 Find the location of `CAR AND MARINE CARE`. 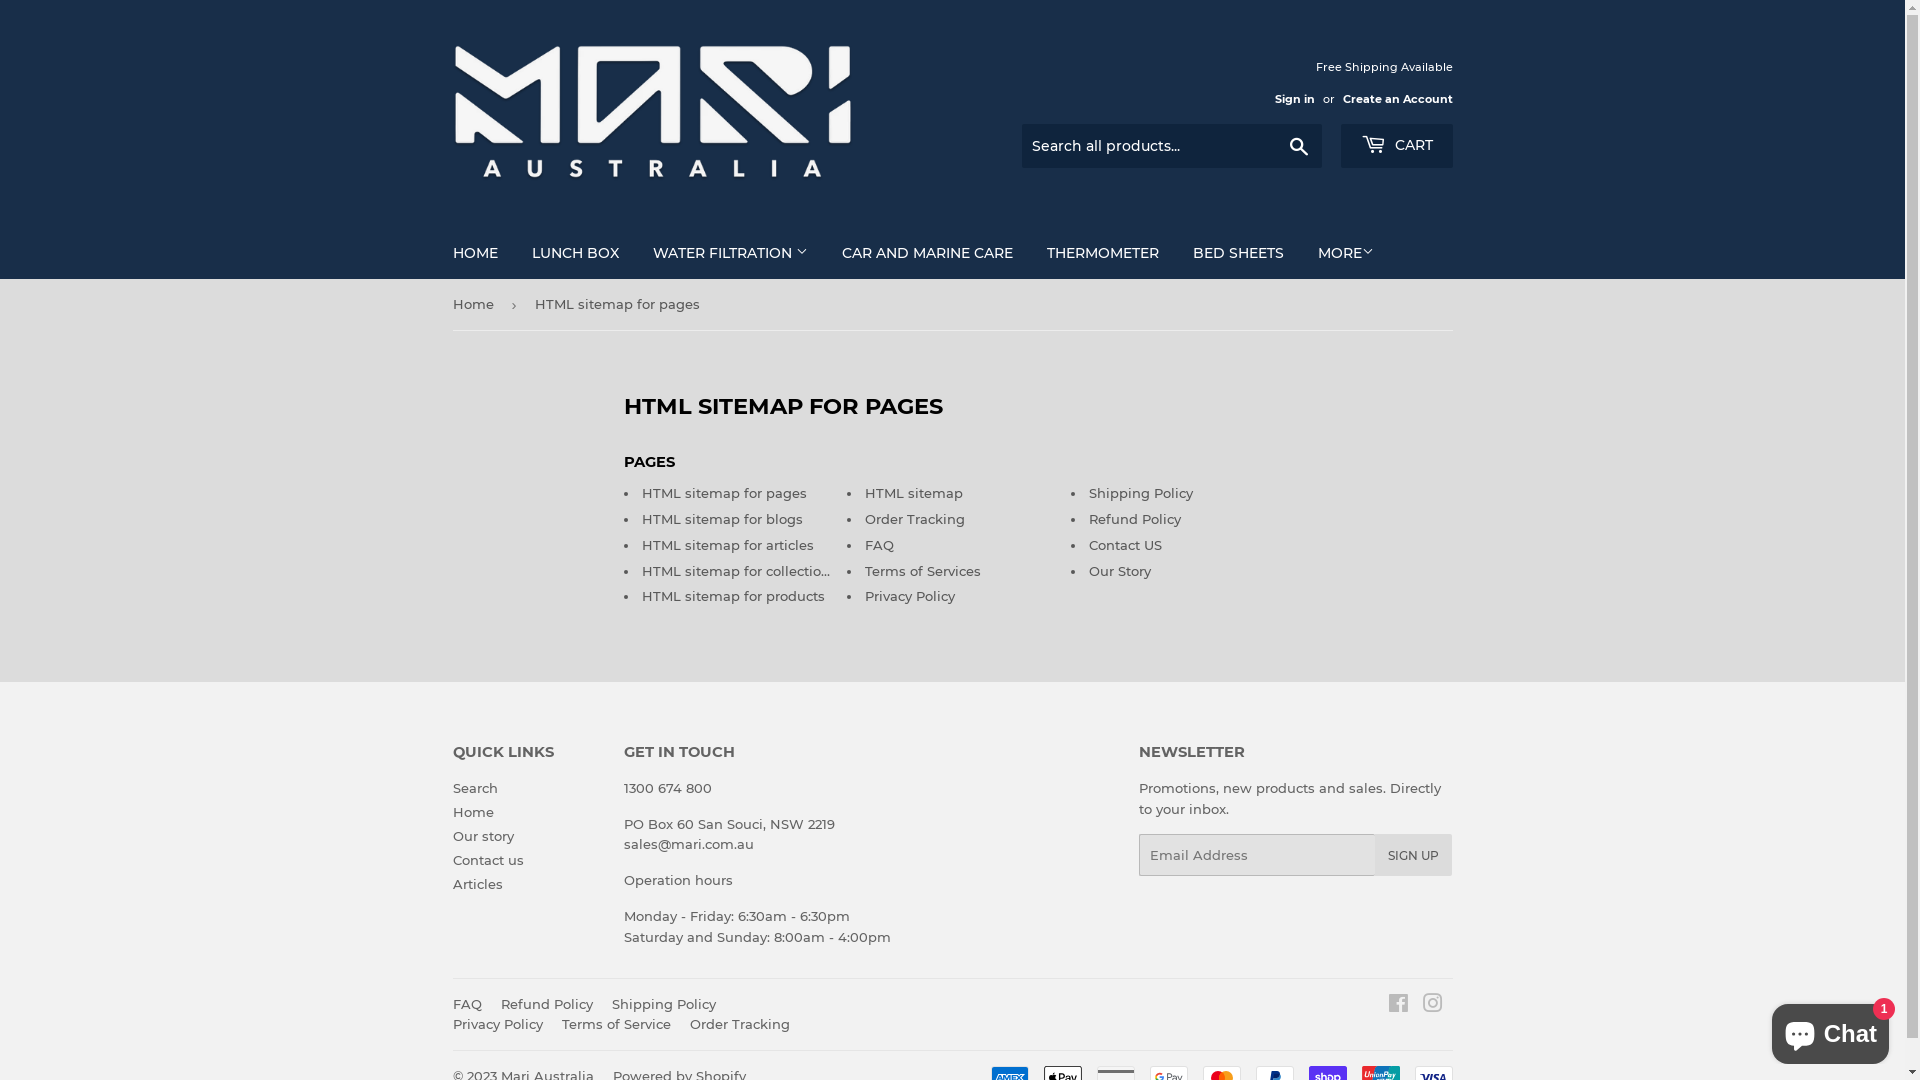

CAR AND MARINE CARE is located at coordinates (926, 253).